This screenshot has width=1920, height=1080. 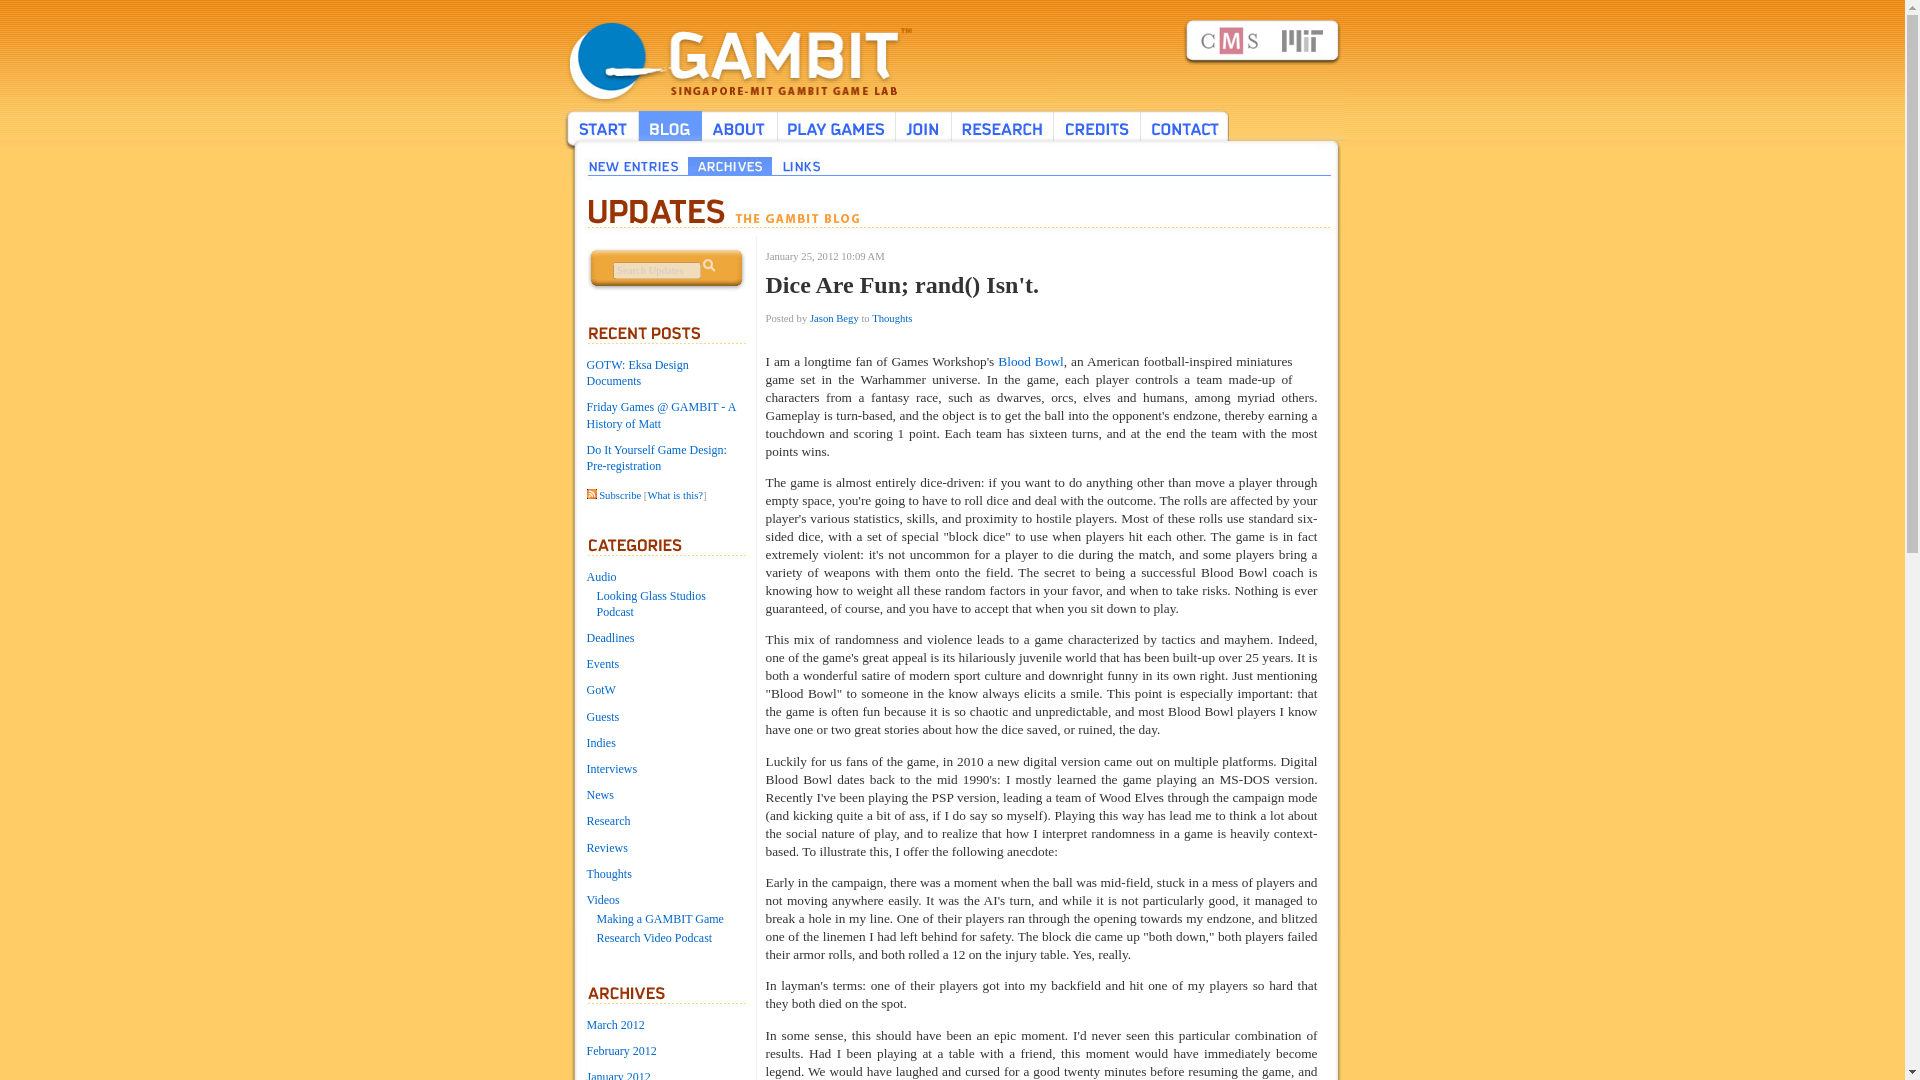 What do you see at coordinates (659, 918) in the screenshot?
I see `Making a GAMBIT Game` at bounding box center [659, 918].